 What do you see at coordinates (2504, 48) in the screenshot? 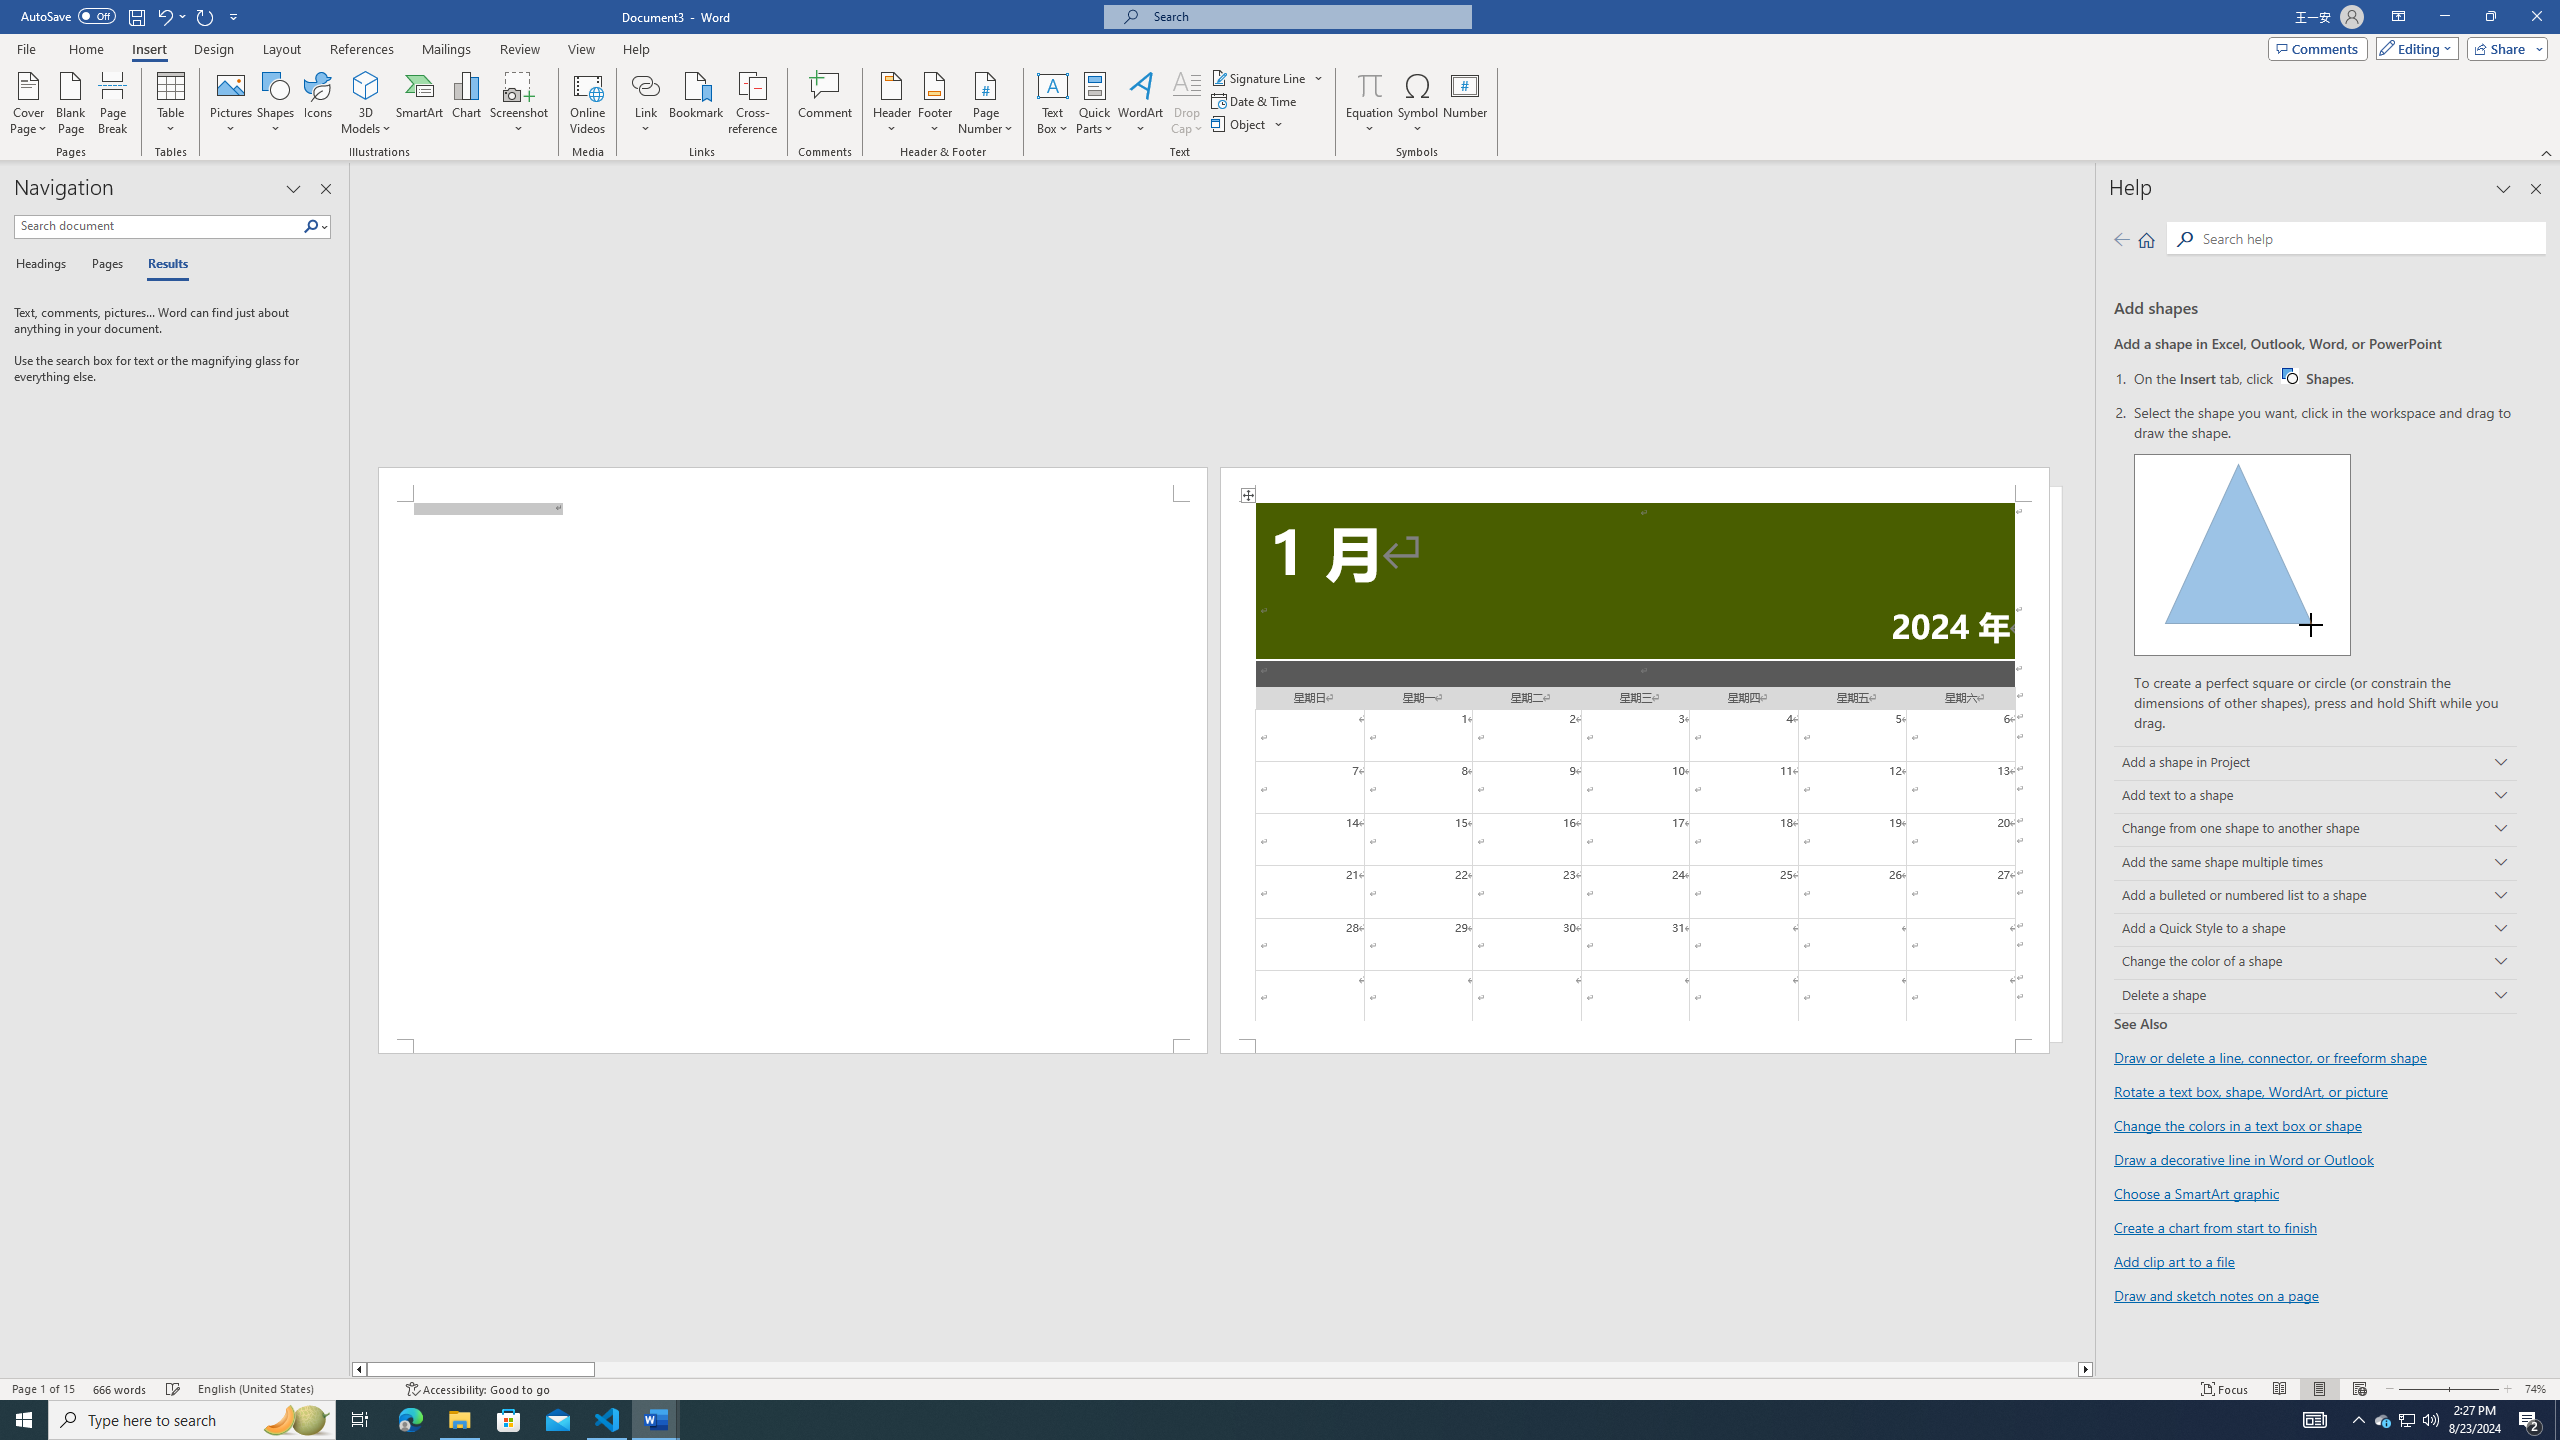
I see `Share` at bounding box center [2504, 48].